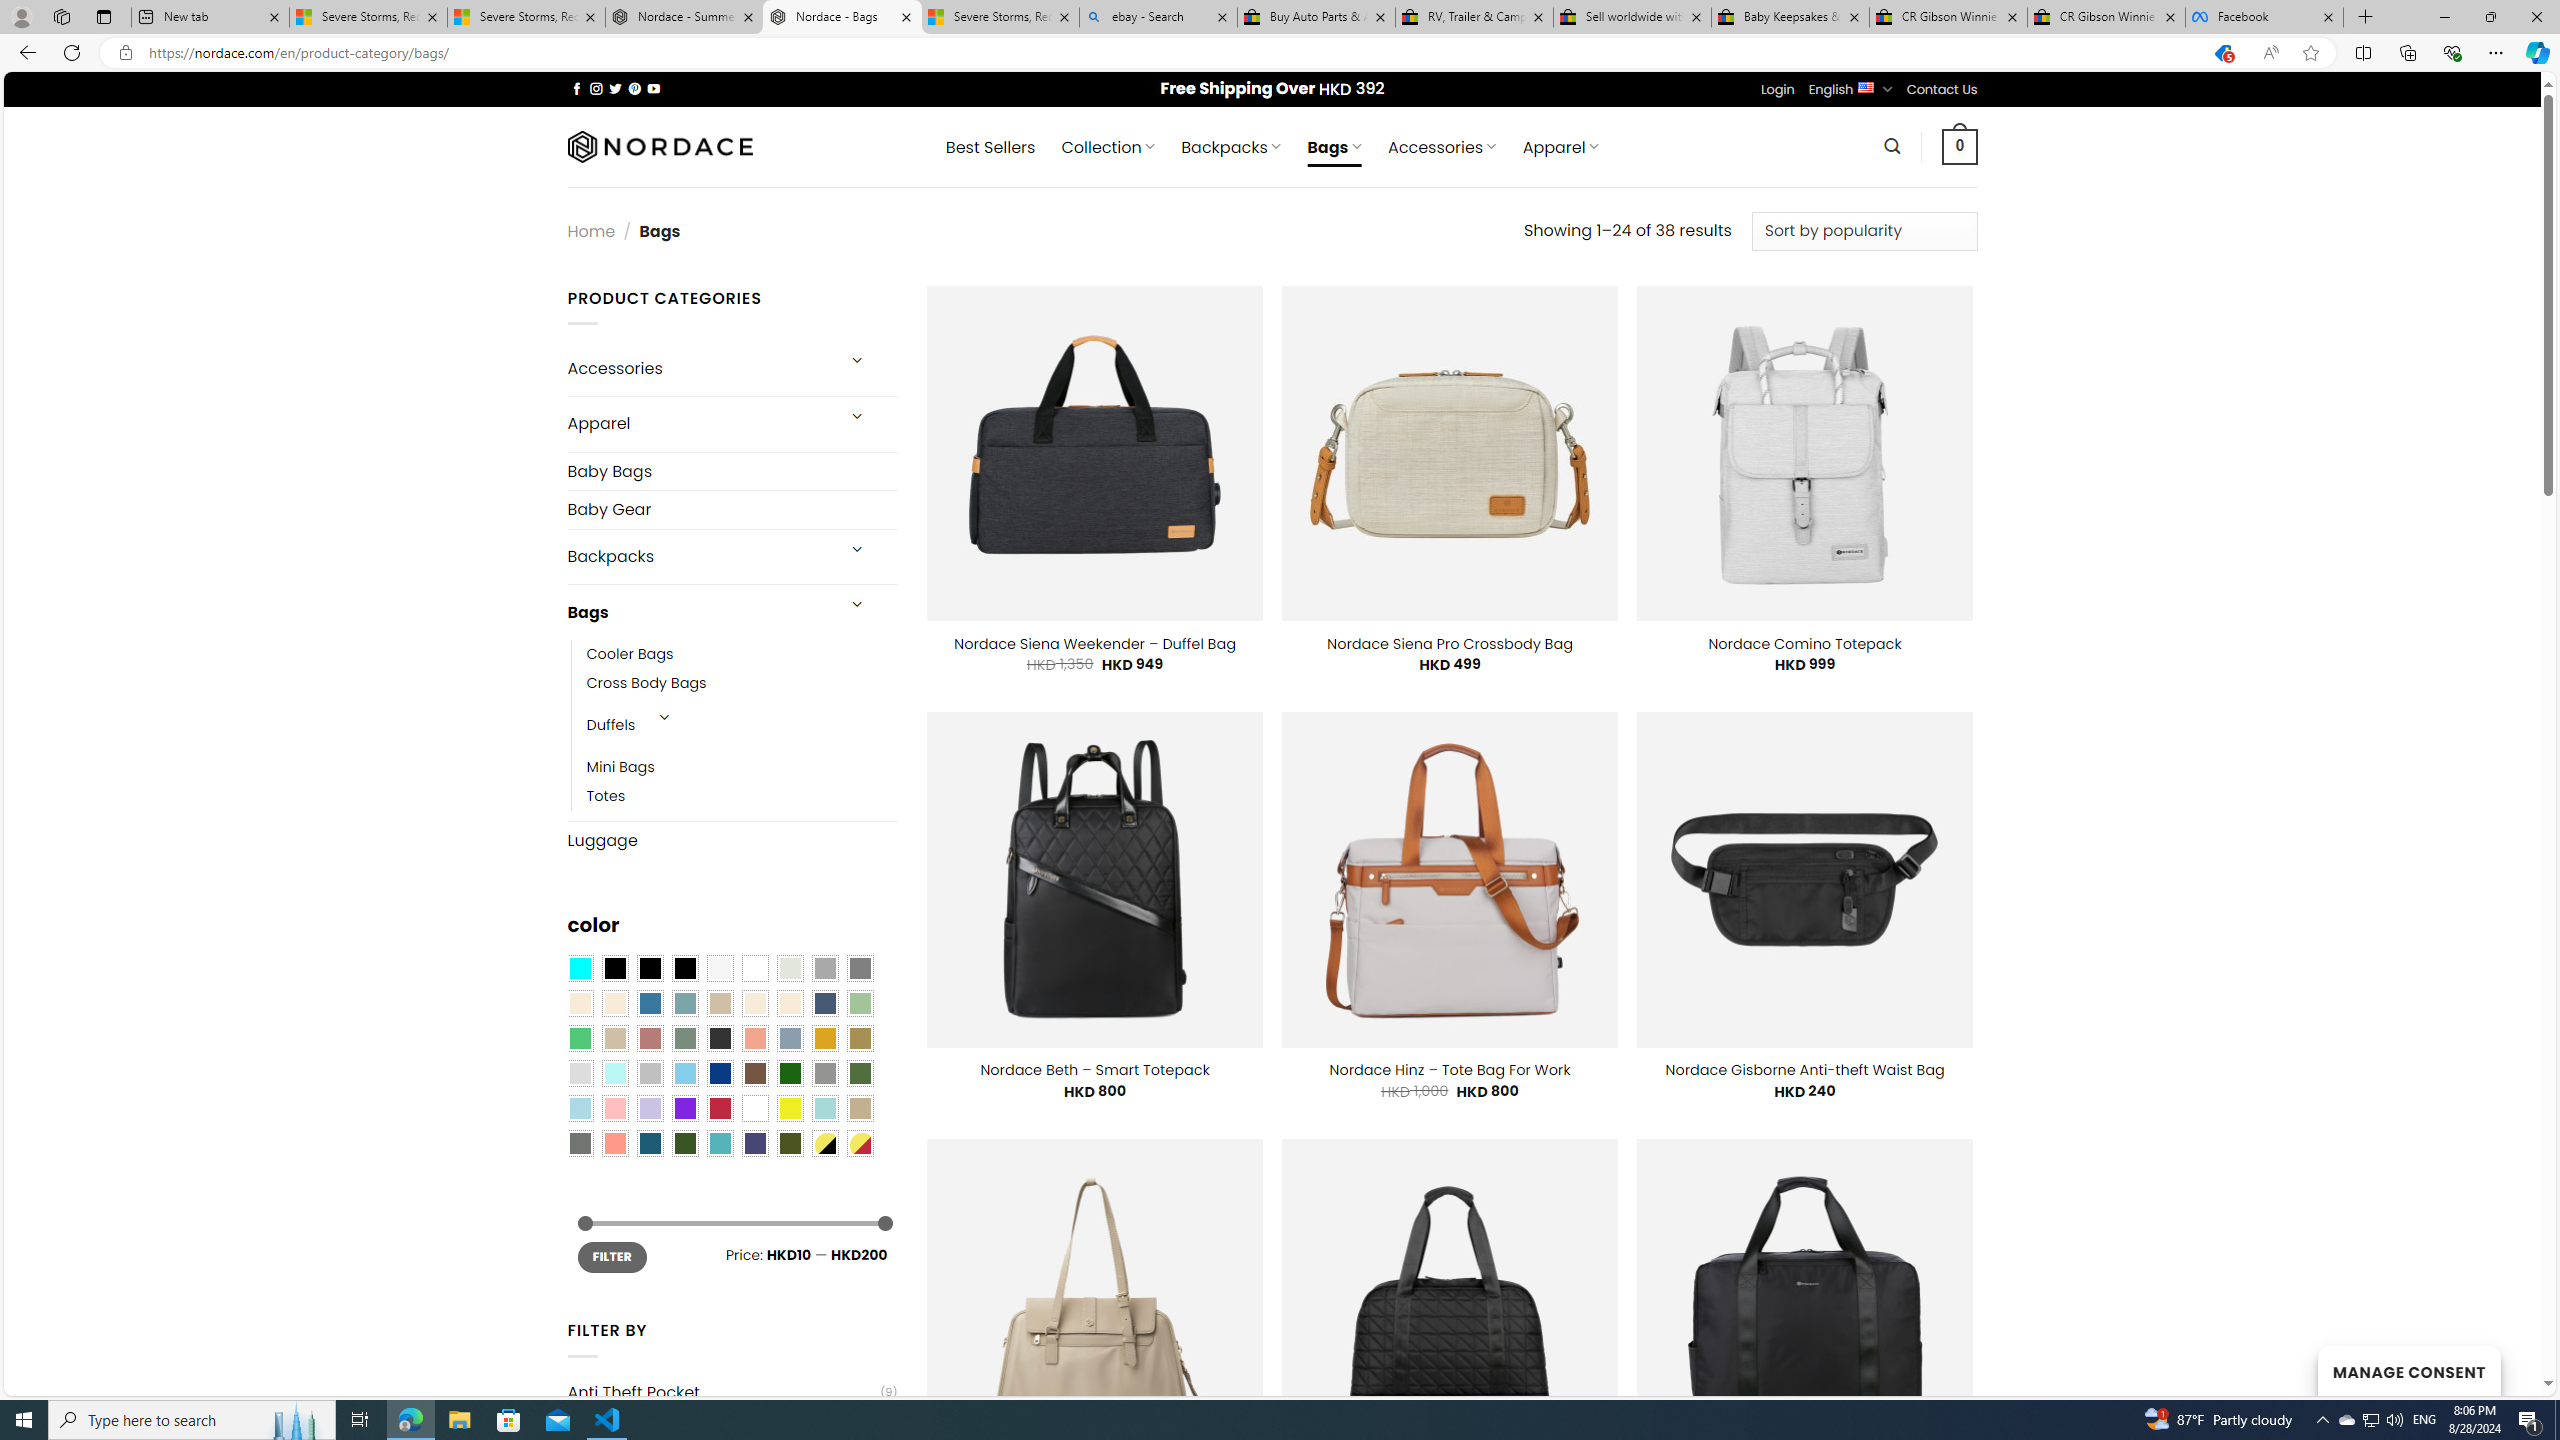  I want to click on Caramel, so click(755, 1003).